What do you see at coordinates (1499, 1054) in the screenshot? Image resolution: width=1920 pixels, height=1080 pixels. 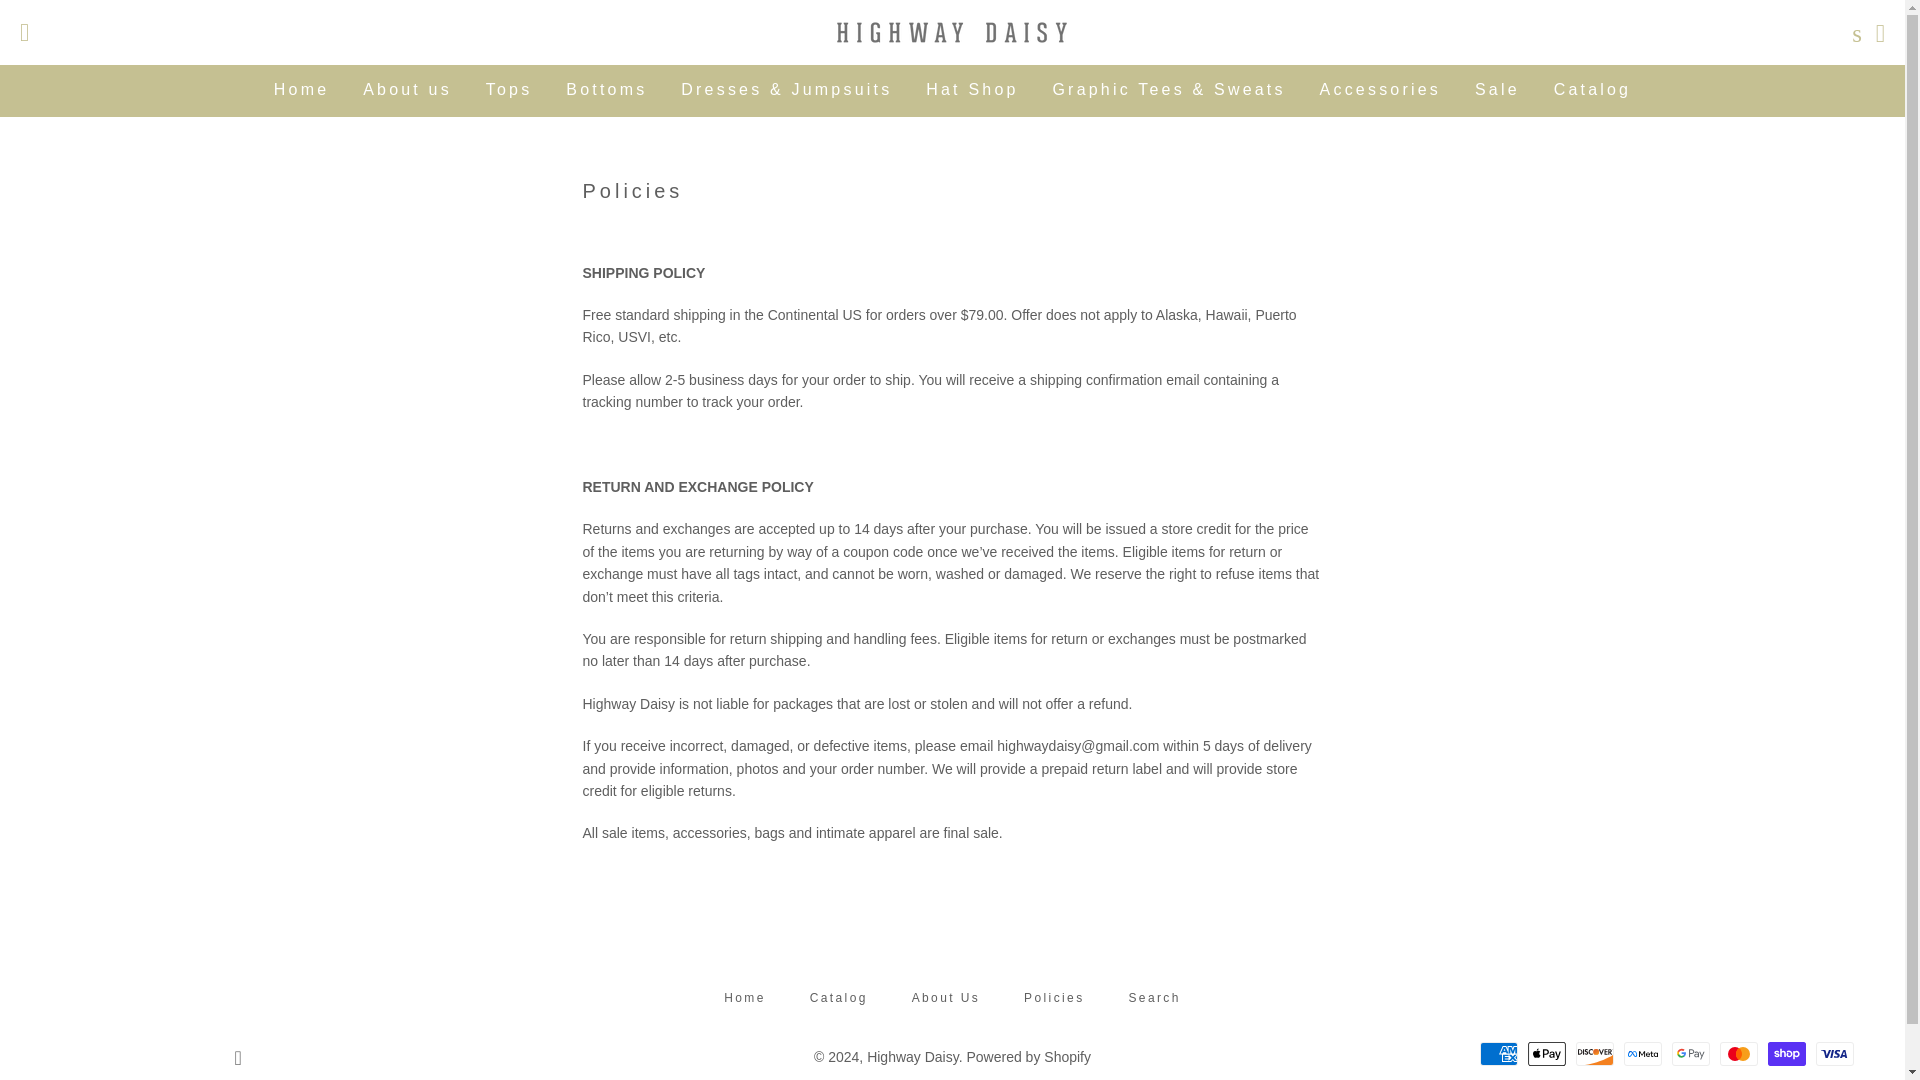 I see `American Express` at bounding box center [1499, 1054].